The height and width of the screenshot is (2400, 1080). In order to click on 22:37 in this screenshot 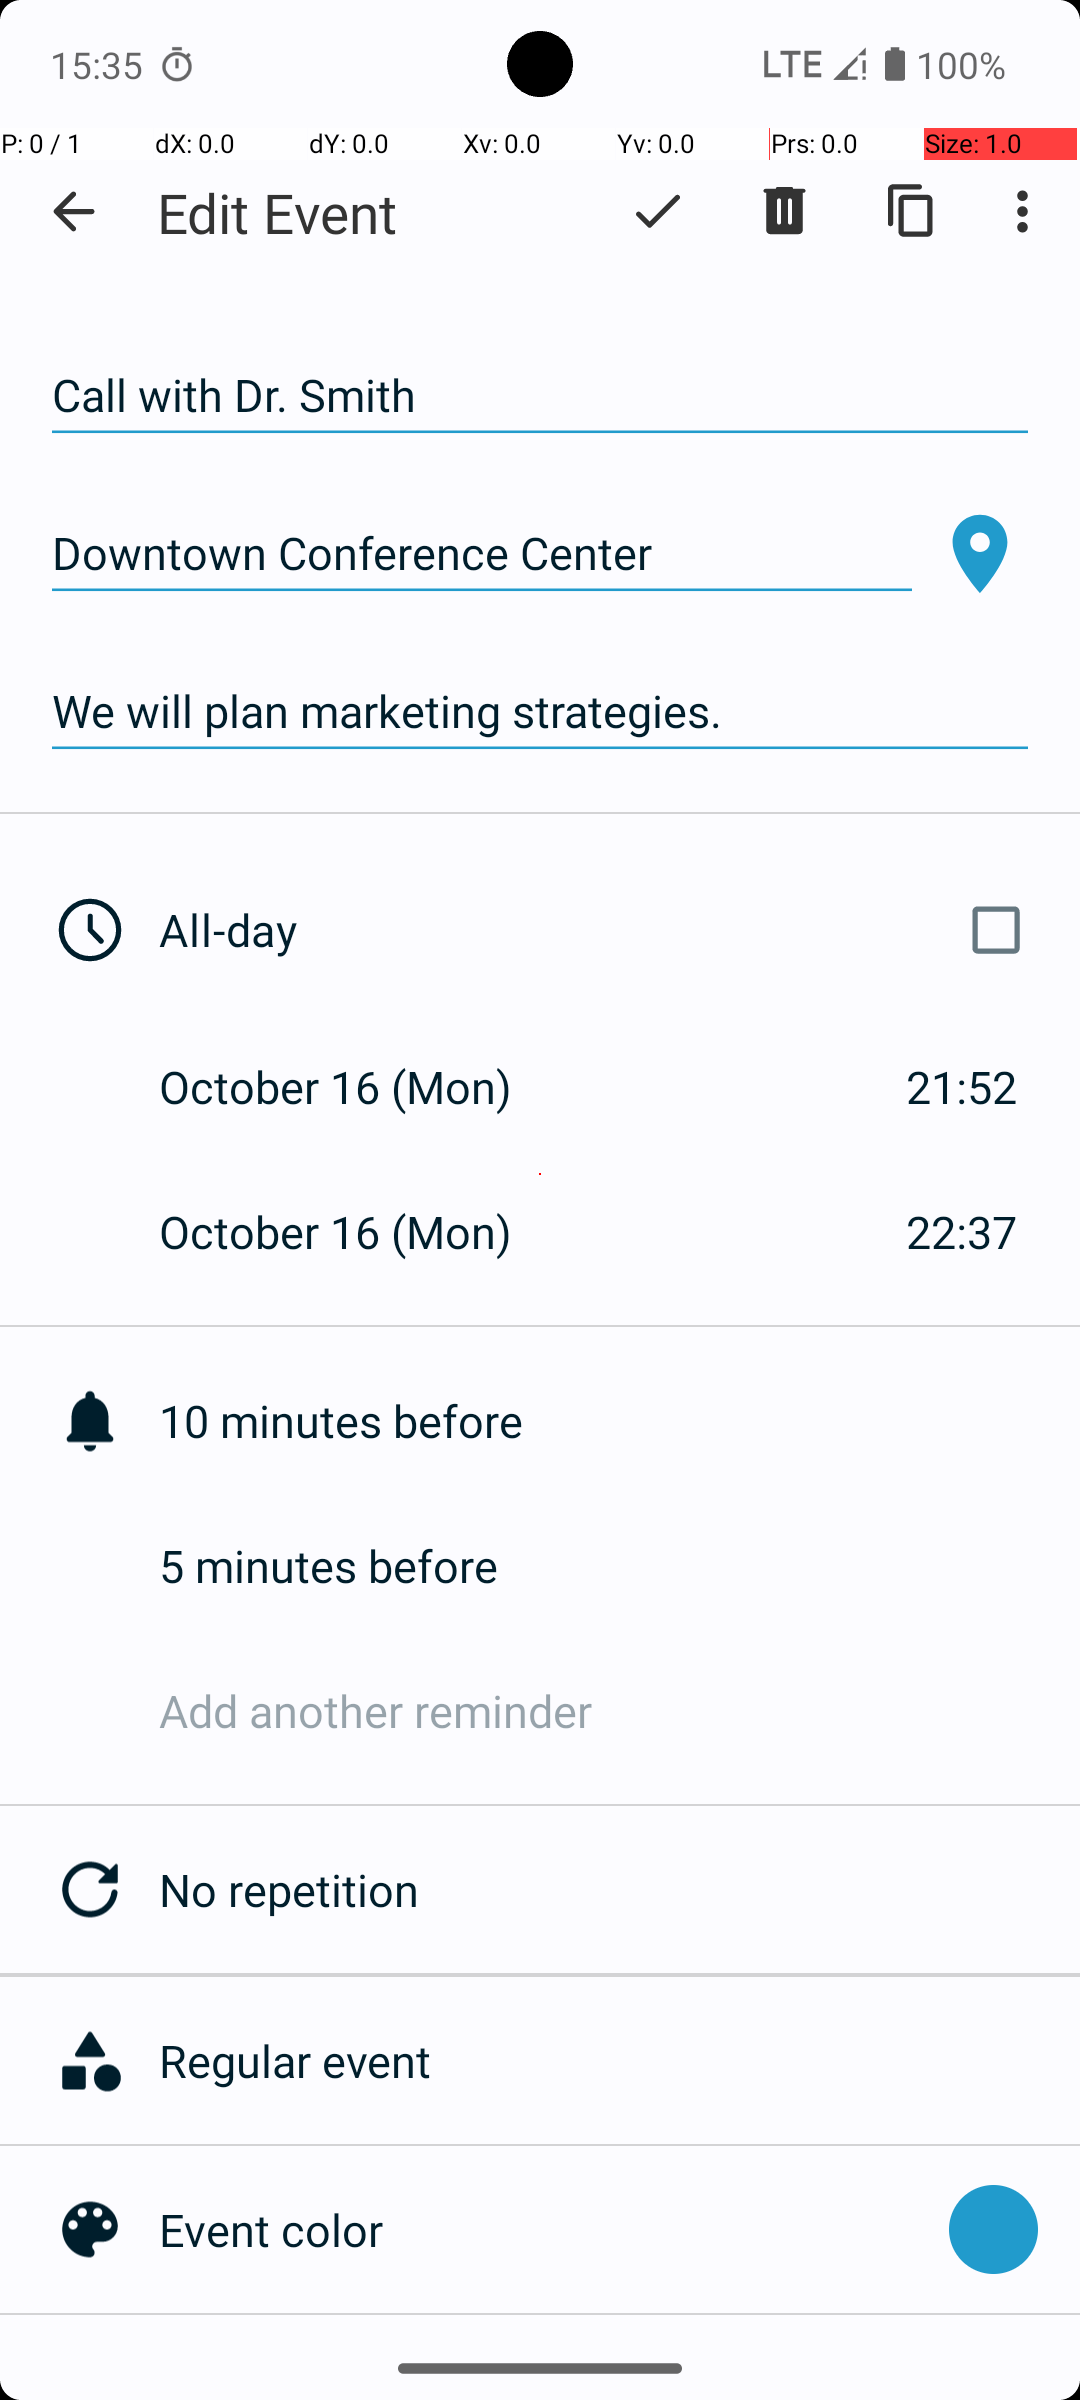, I will do `click(962, 1232)`.